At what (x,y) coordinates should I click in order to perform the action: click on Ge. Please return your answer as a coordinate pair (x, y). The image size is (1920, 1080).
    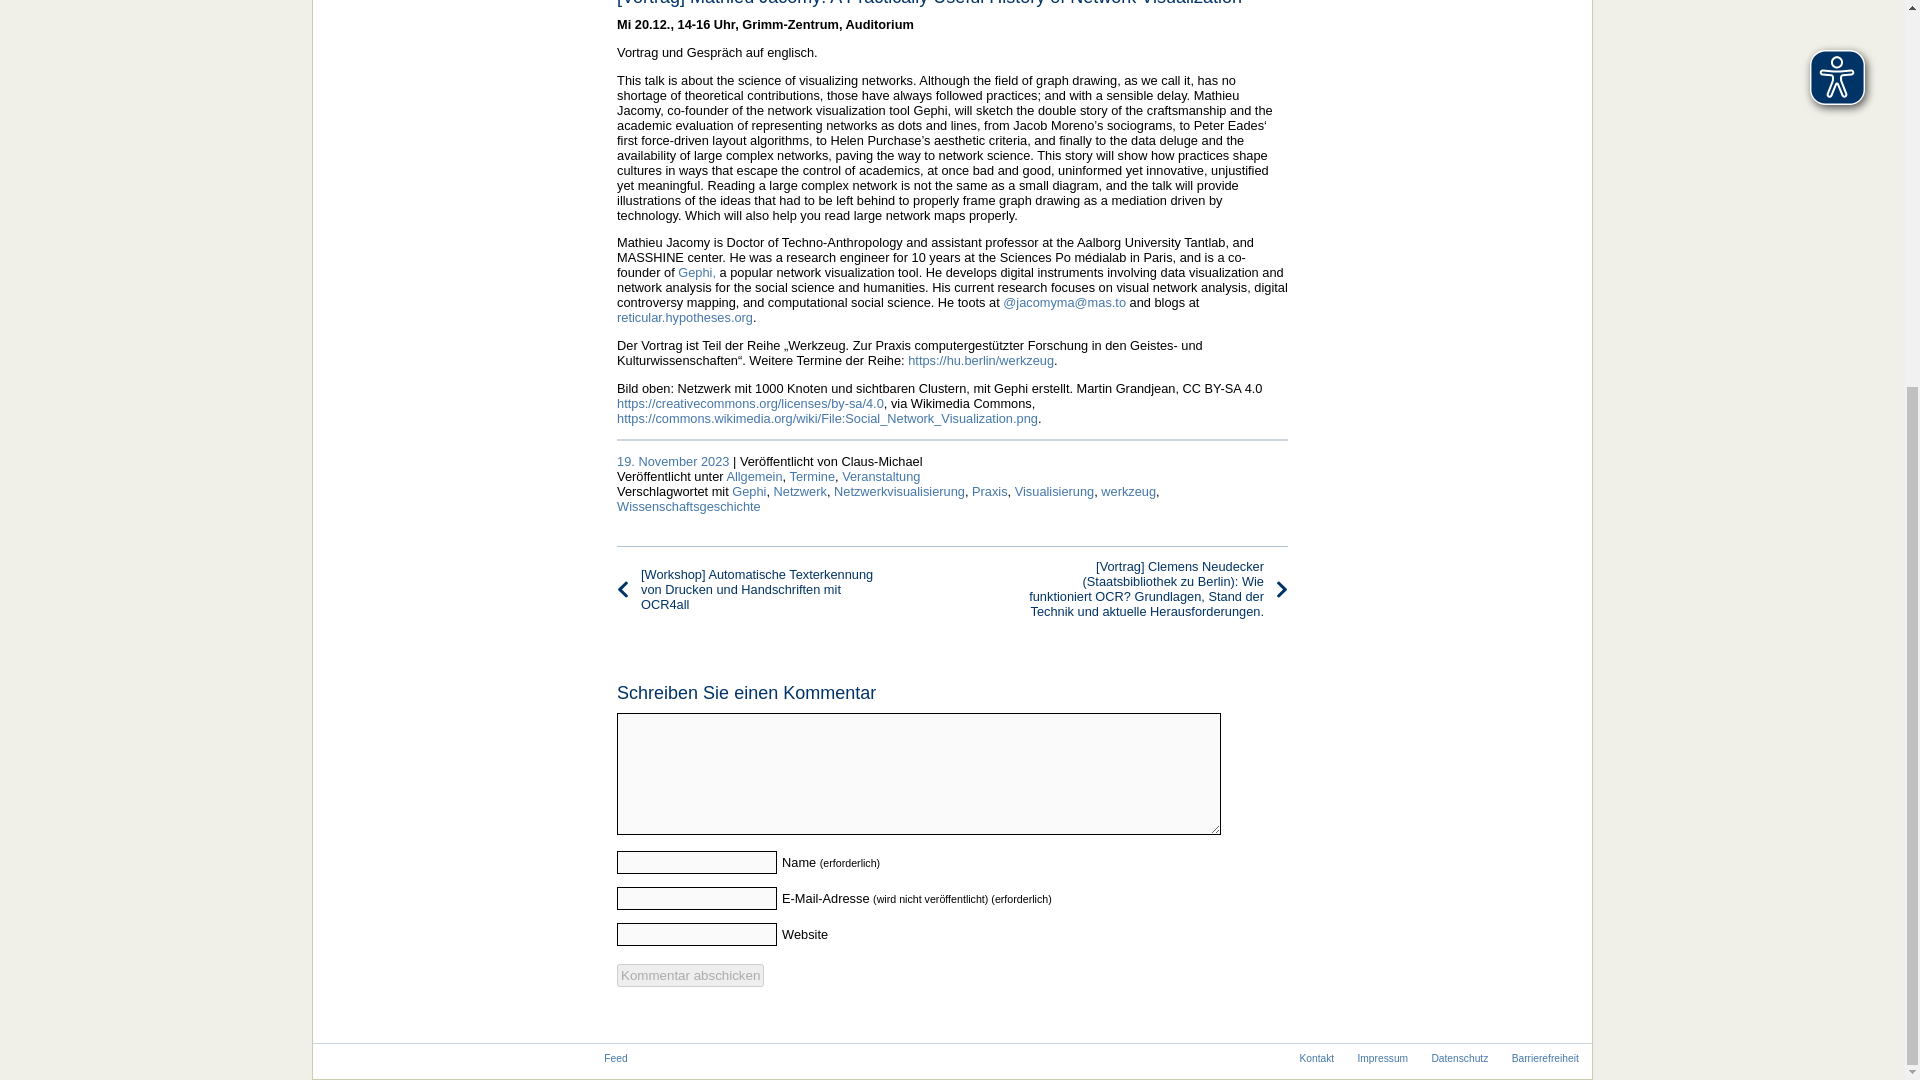
    Looking at the image, I should click on (686, 272).